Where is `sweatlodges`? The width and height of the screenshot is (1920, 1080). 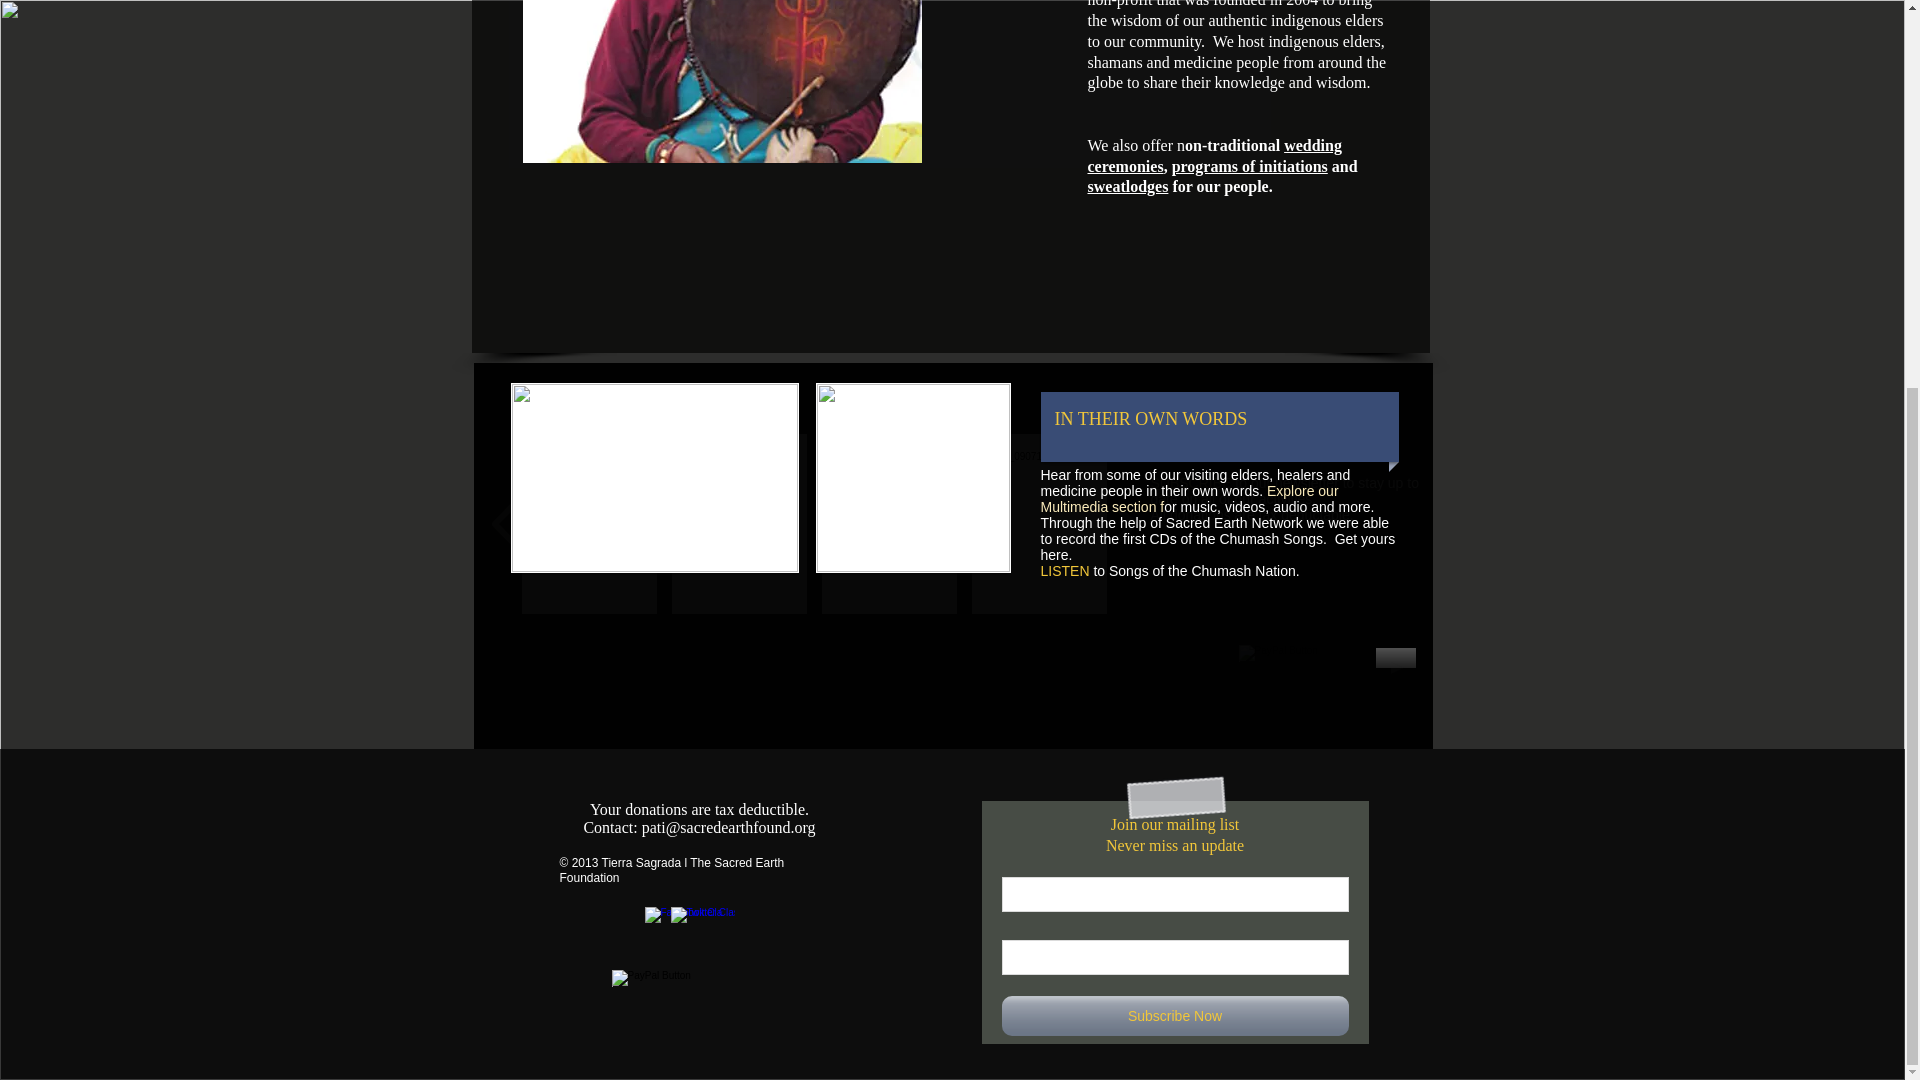
sweatlodges is located at coordinates (1128, 186).